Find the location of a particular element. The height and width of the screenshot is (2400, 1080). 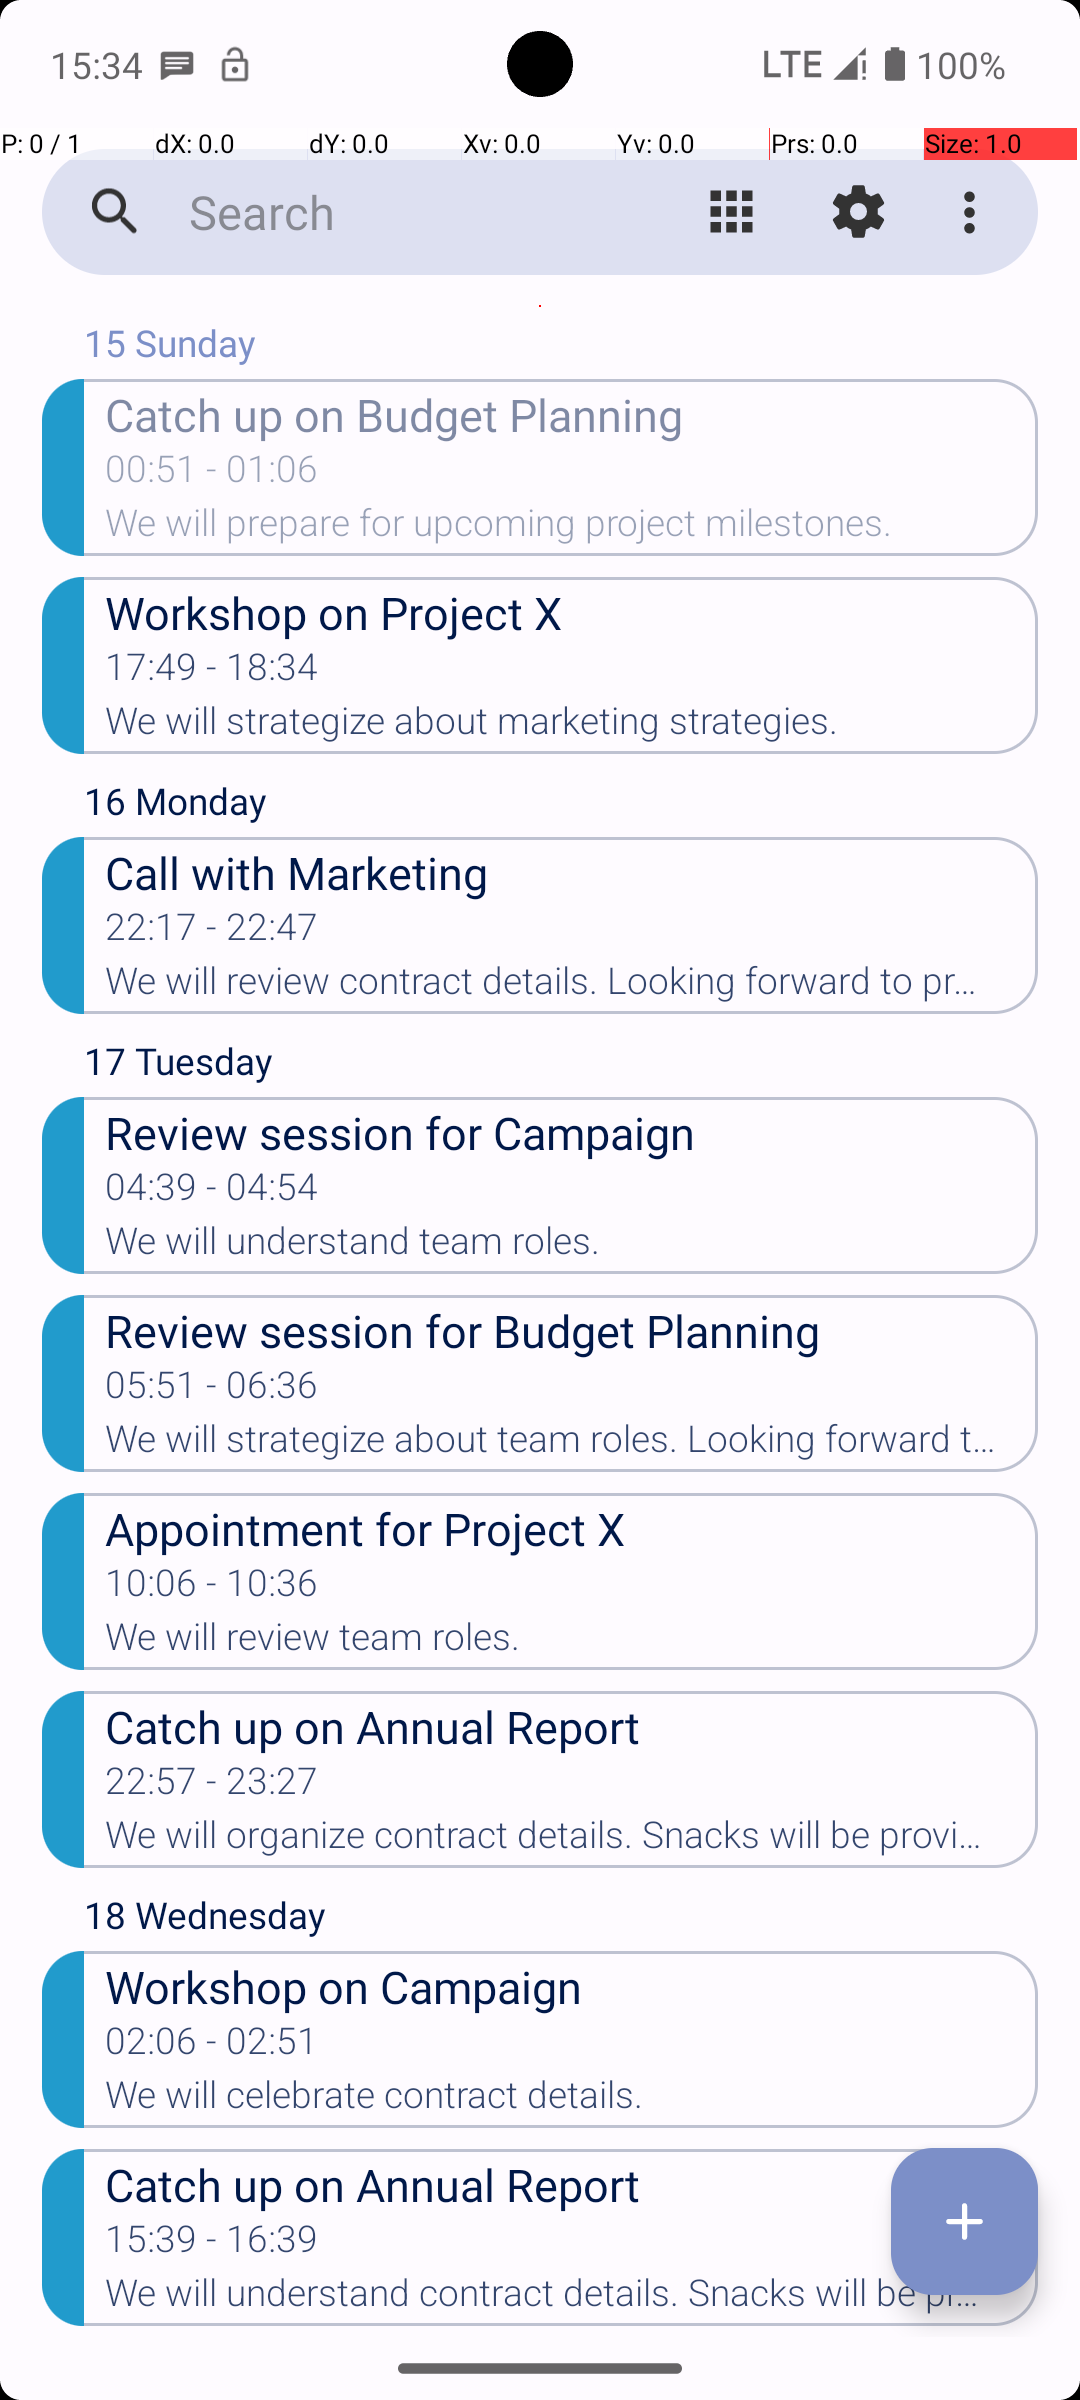

We will prepare for upcoming project milestones. is located at coordinates (572, 529).